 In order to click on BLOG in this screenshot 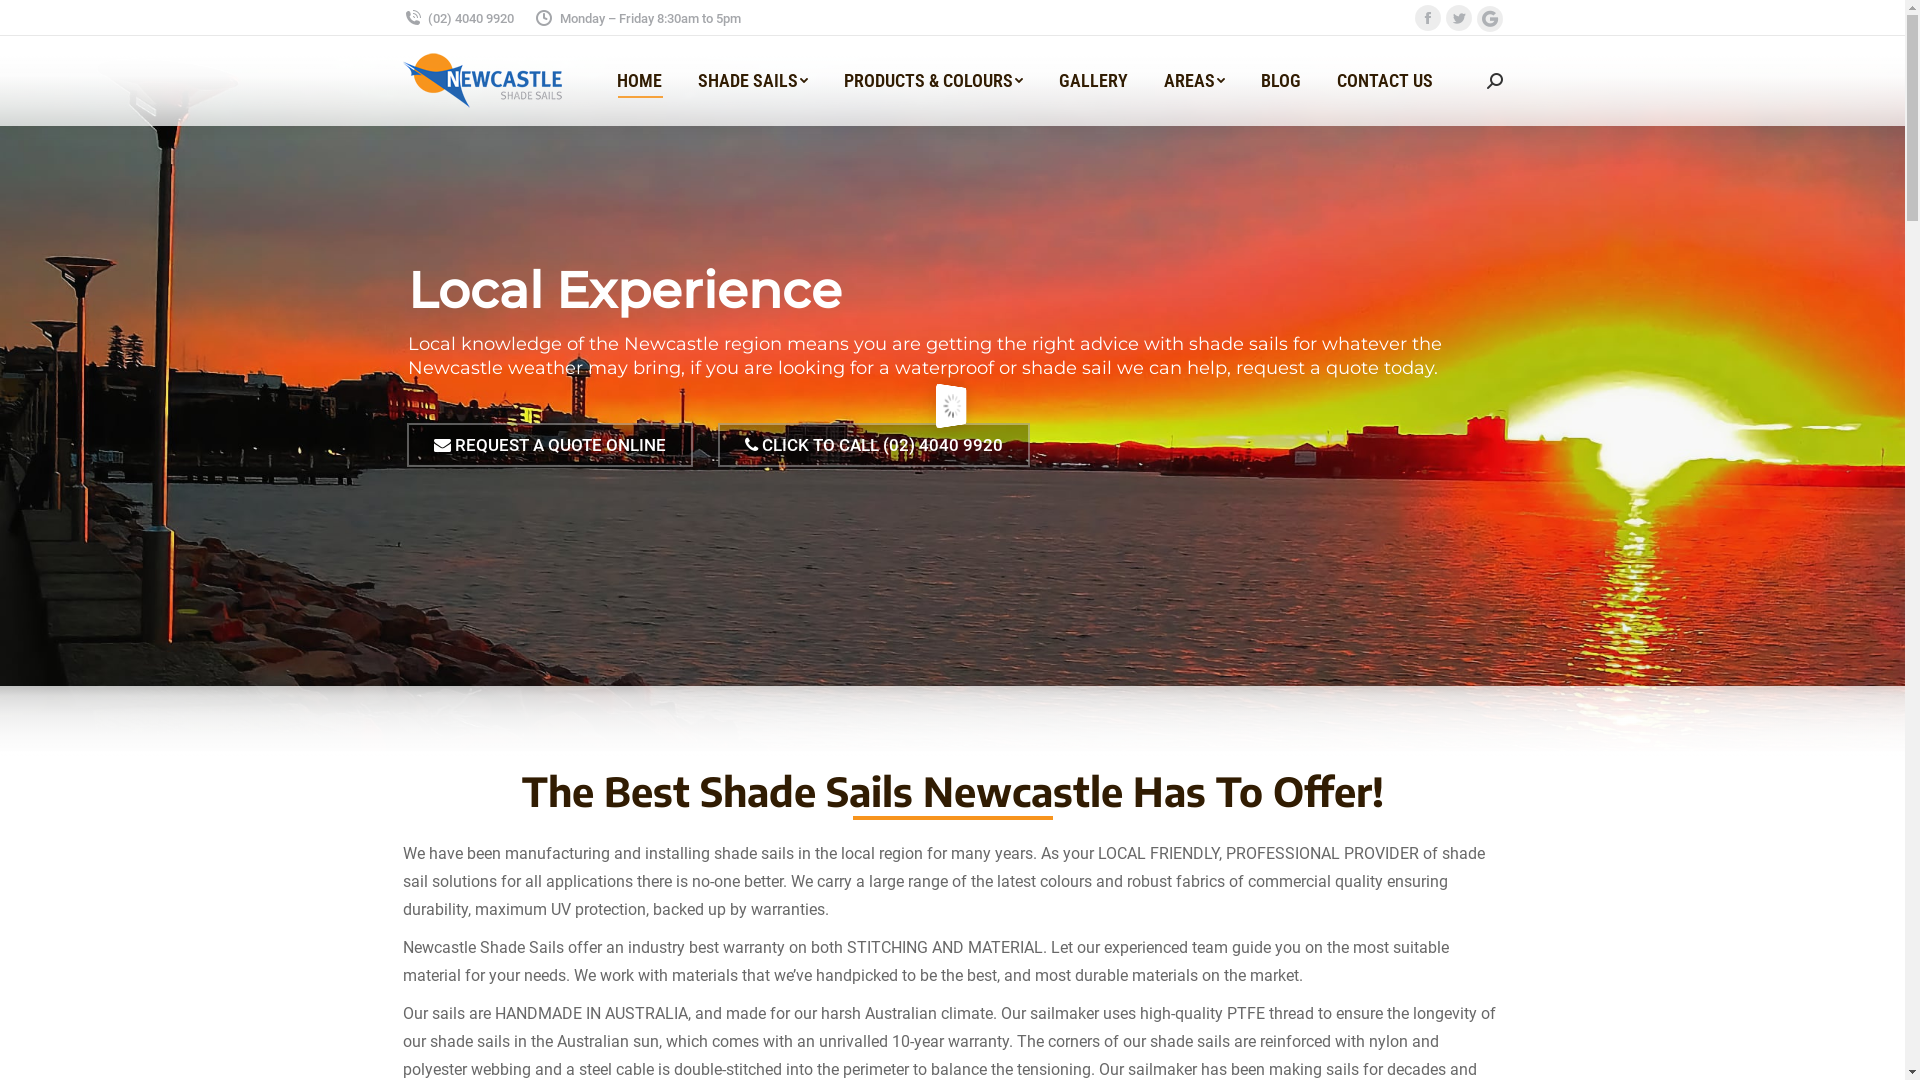, I will do `click(1280, 81)`.